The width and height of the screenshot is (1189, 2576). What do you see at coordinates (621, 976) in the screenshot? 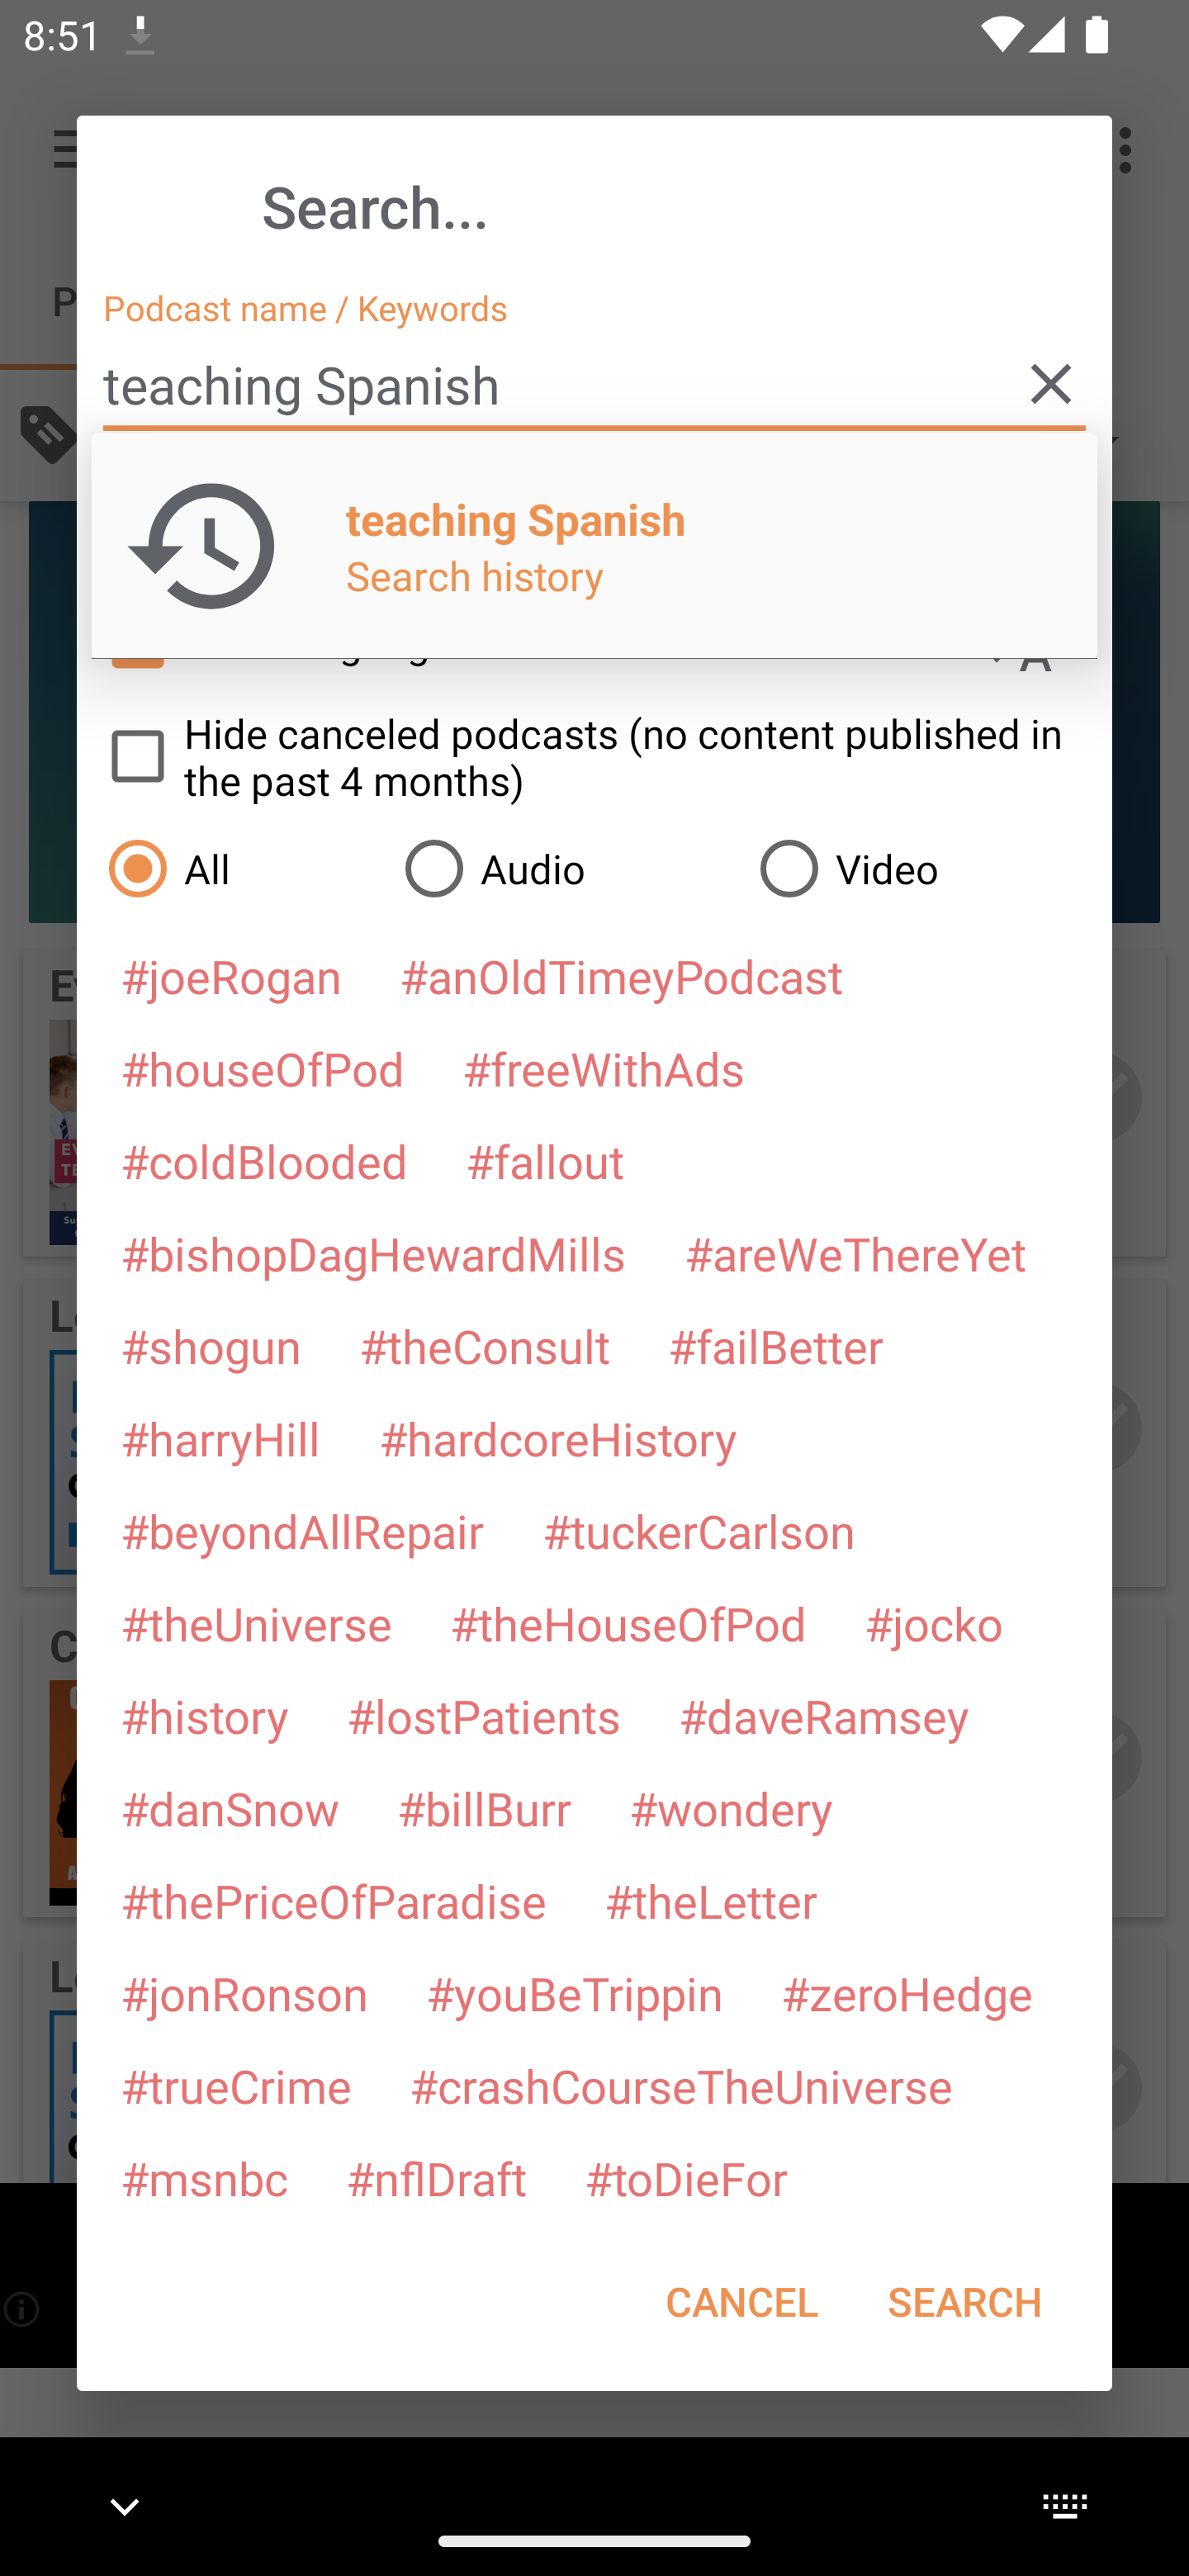
I see `#anOldTimeyPodcast` at bounding box center [621, 976].